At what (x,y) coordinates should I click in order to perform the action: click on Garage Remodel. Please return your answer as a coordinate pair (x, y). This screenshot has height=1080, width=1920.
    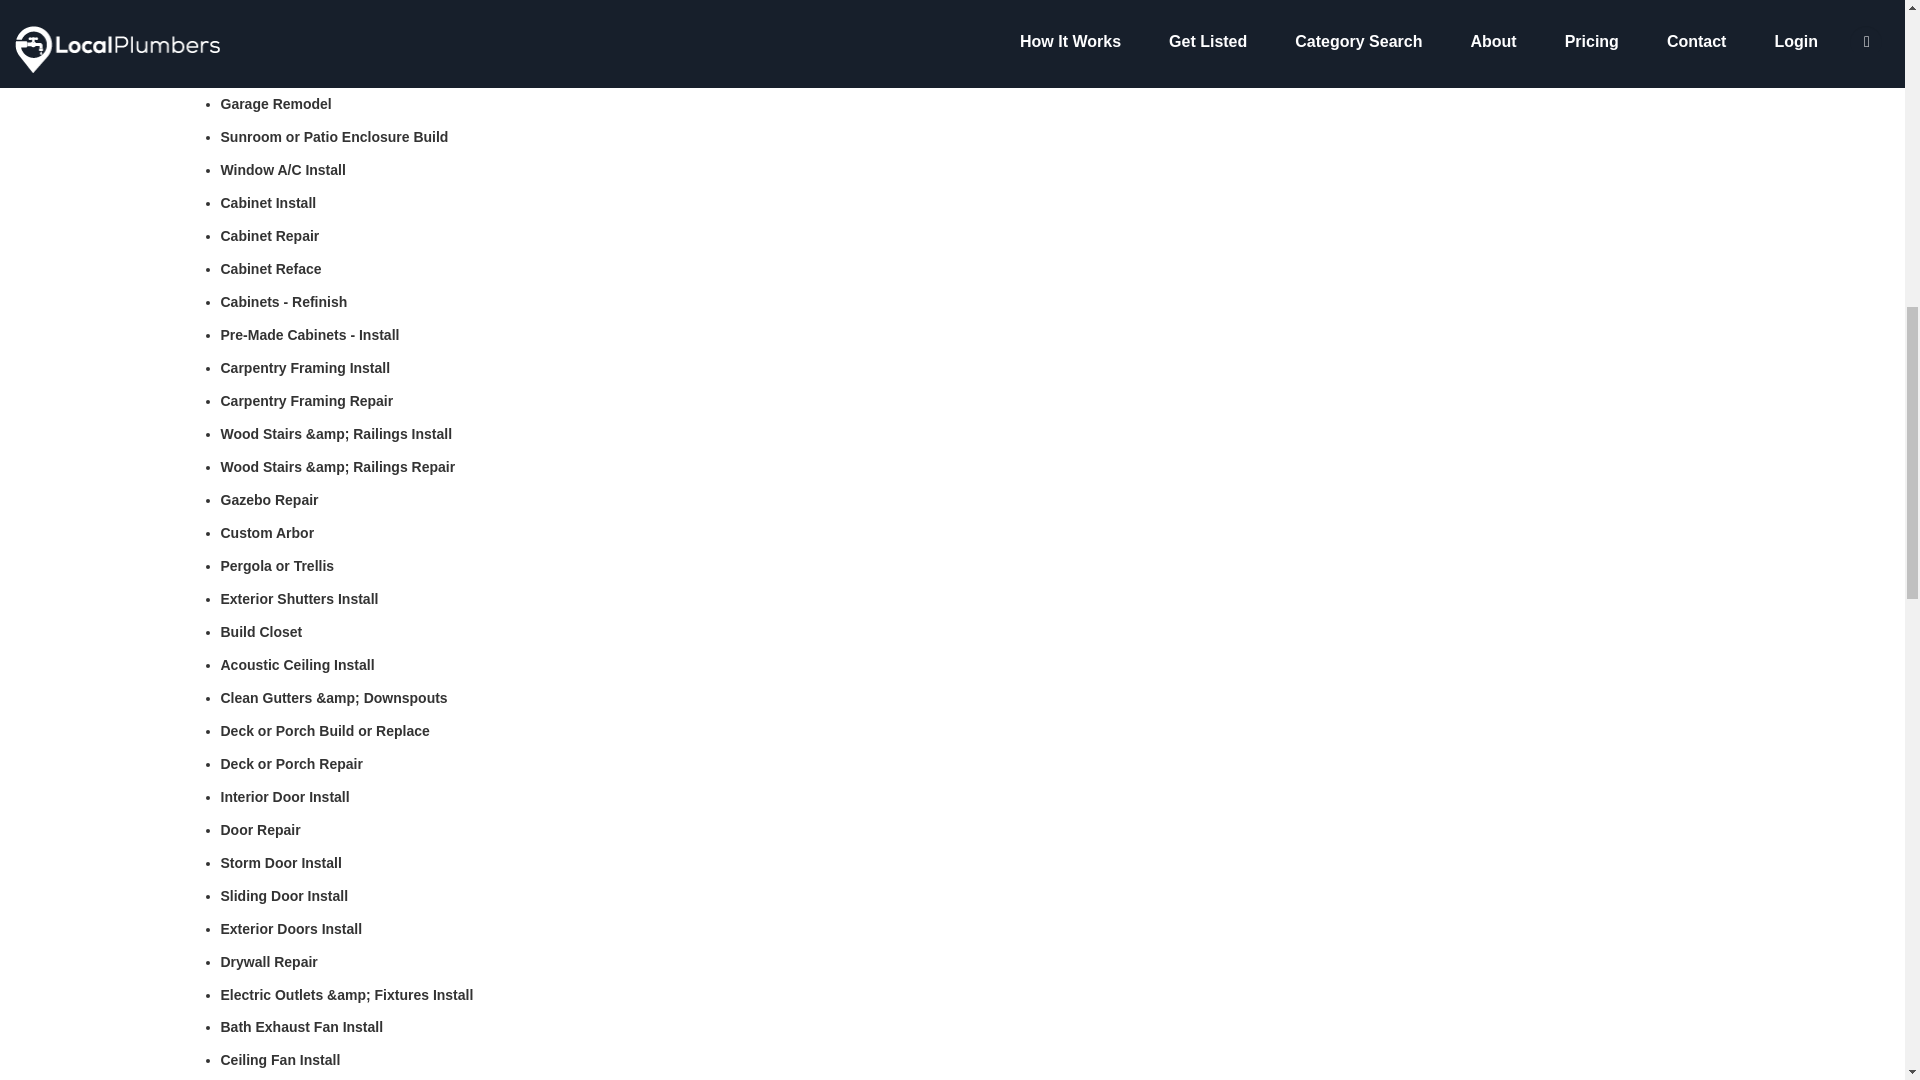
    Looking at the image, I should click on (275, 104).